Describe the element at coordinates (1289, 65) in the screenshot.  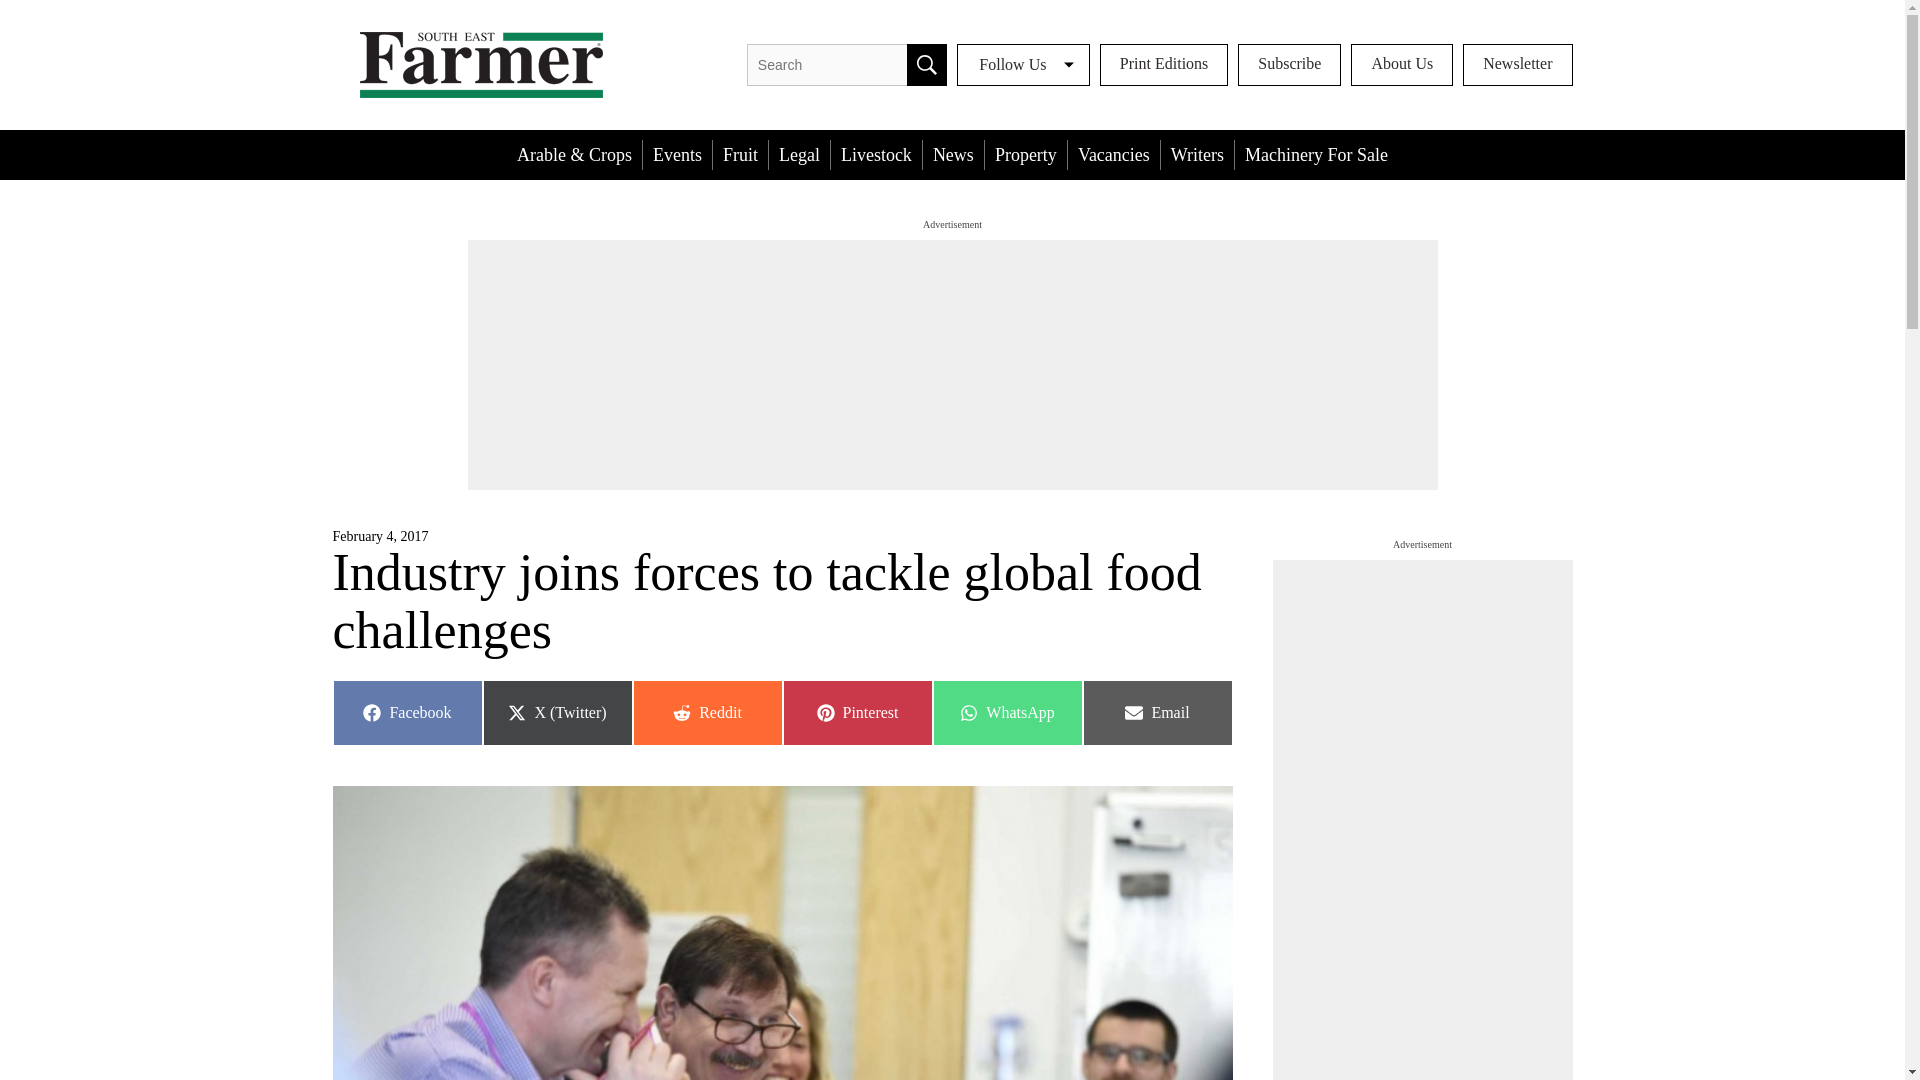
I see `Print Editions` at that location.